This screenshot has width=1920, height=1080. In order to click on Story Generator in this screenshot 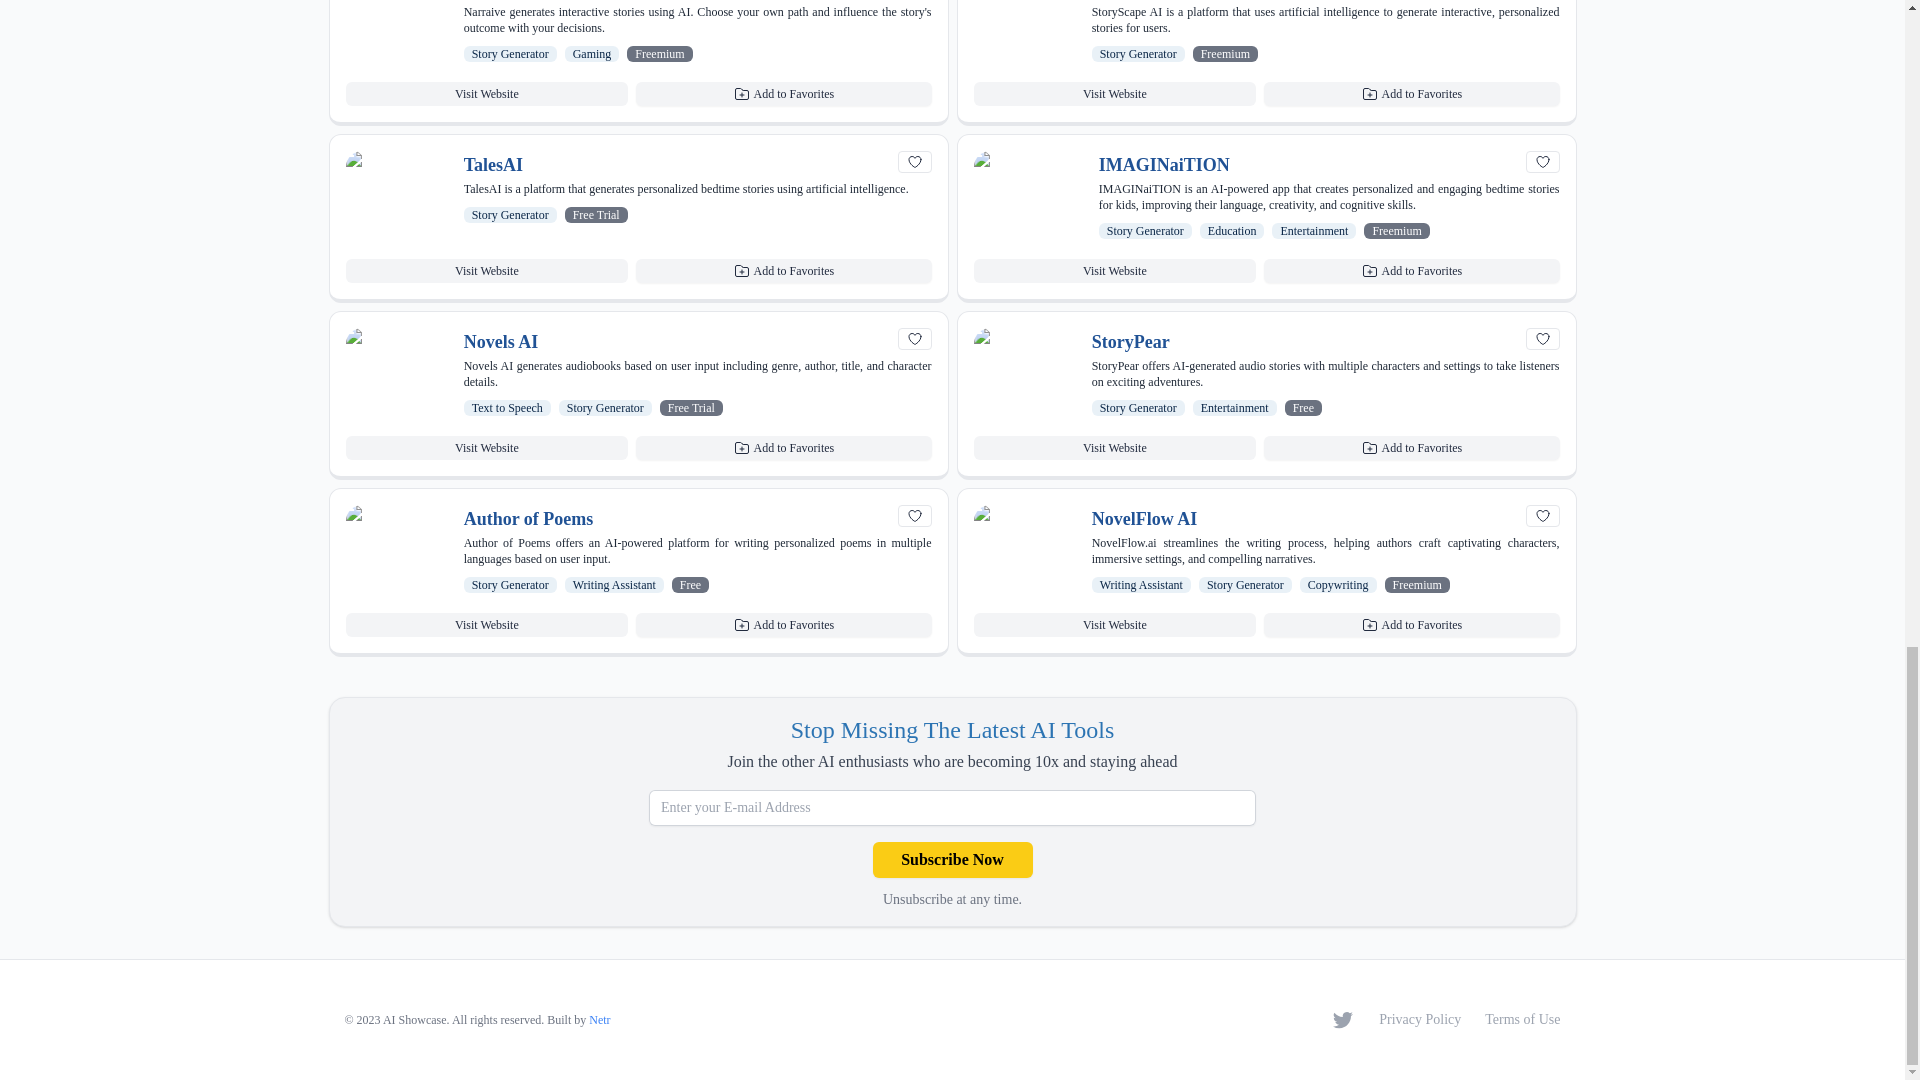, I will do `click(1138, 54)`.